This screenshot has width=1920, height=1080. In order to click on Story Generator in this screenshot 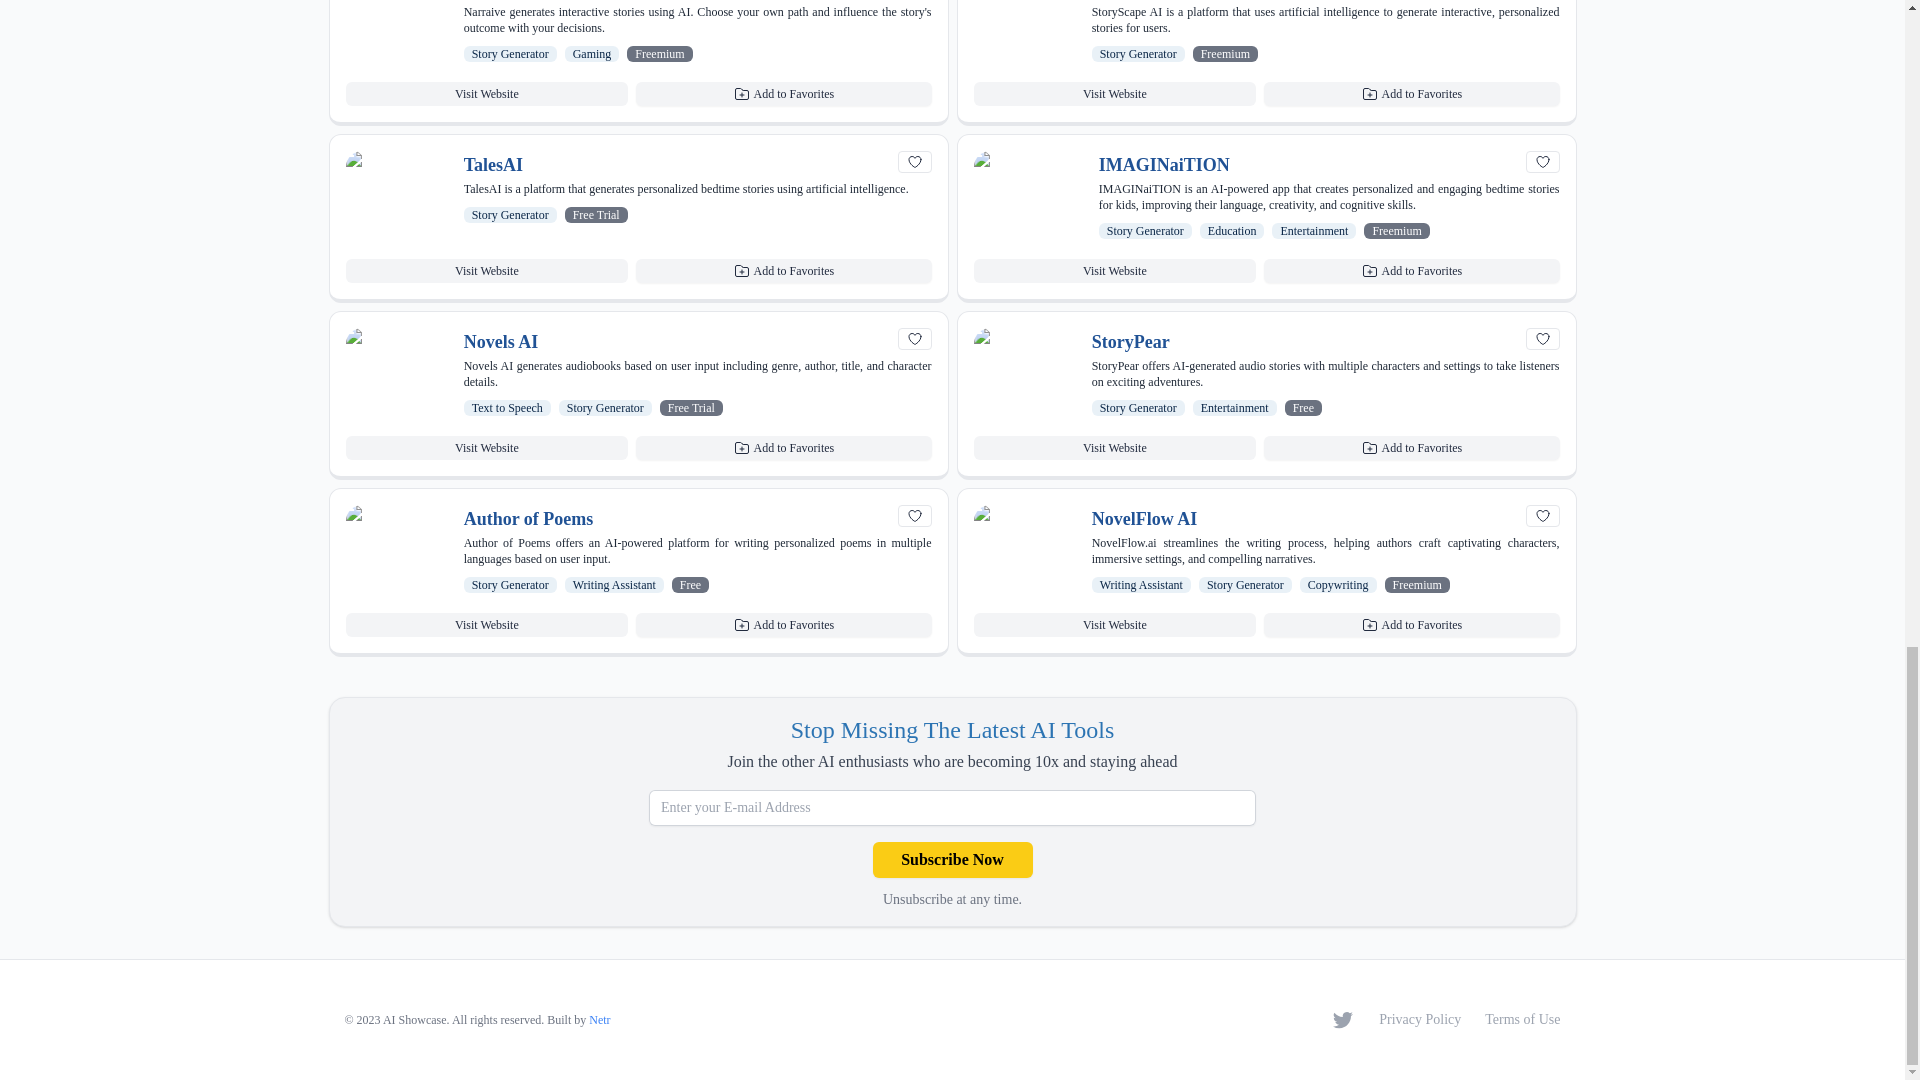, I will do `click(1138, 54)`.